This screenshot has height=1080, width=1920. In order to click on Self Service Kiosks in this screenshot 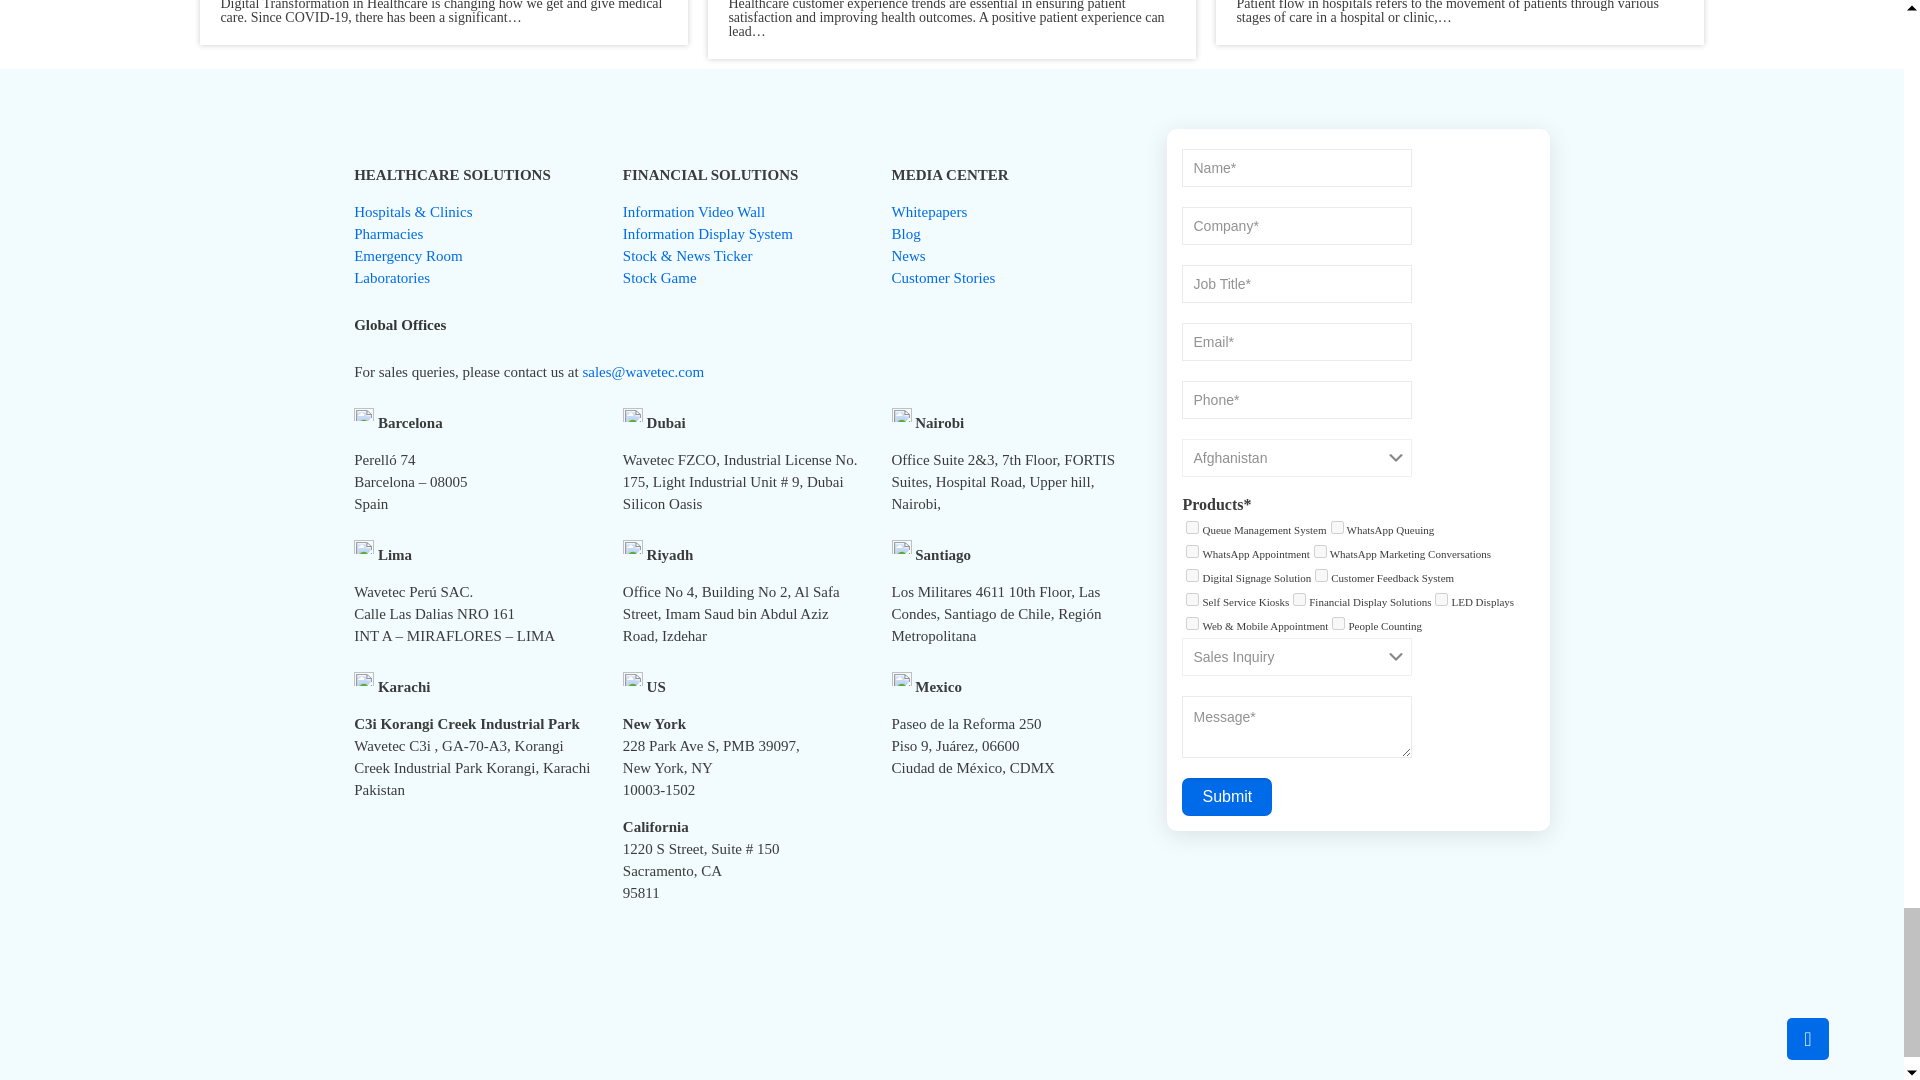, I will do `click(1192, 598)`.